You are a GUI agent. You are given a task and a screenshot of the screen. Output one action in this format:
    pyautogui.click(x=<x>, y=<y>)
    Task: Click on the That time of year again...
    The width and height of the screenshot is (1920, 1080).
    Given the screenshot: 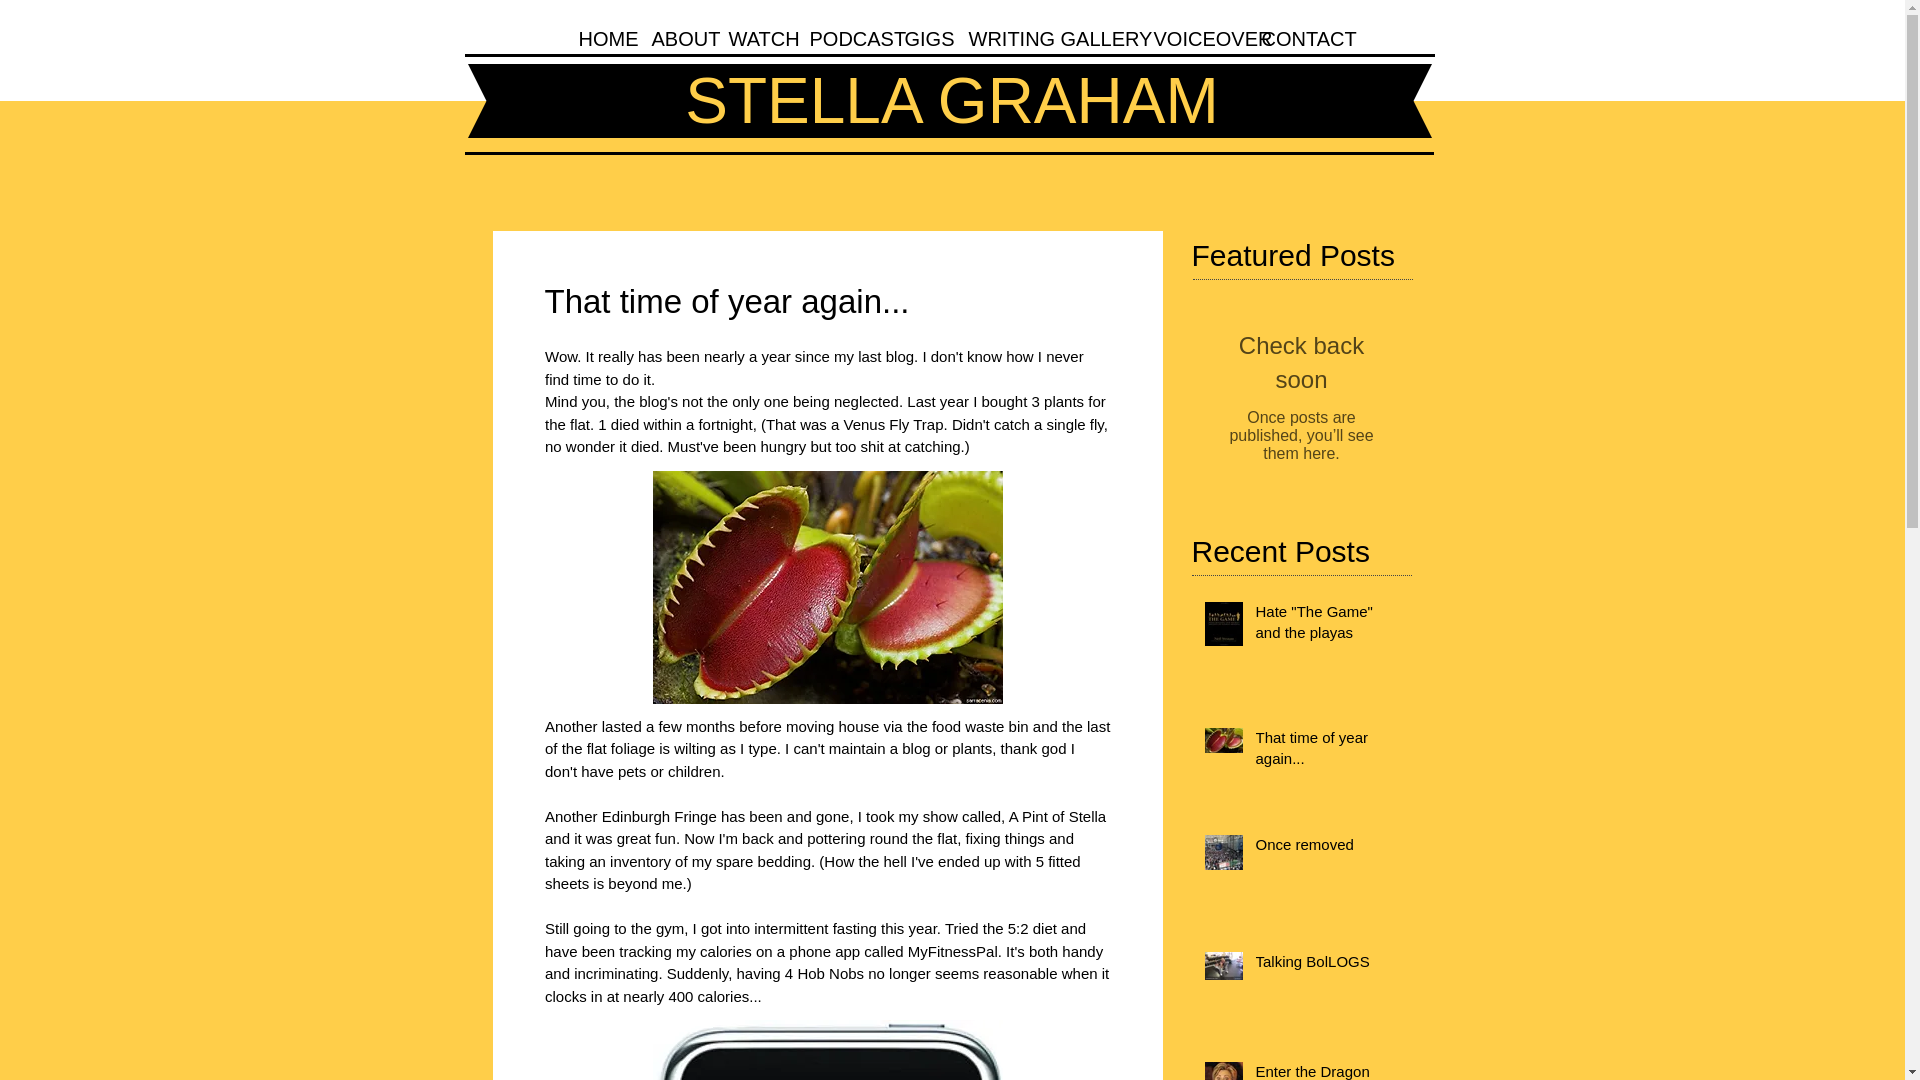 What is the action you would take?
    pyautogui.click(x=1327, y=751)
    